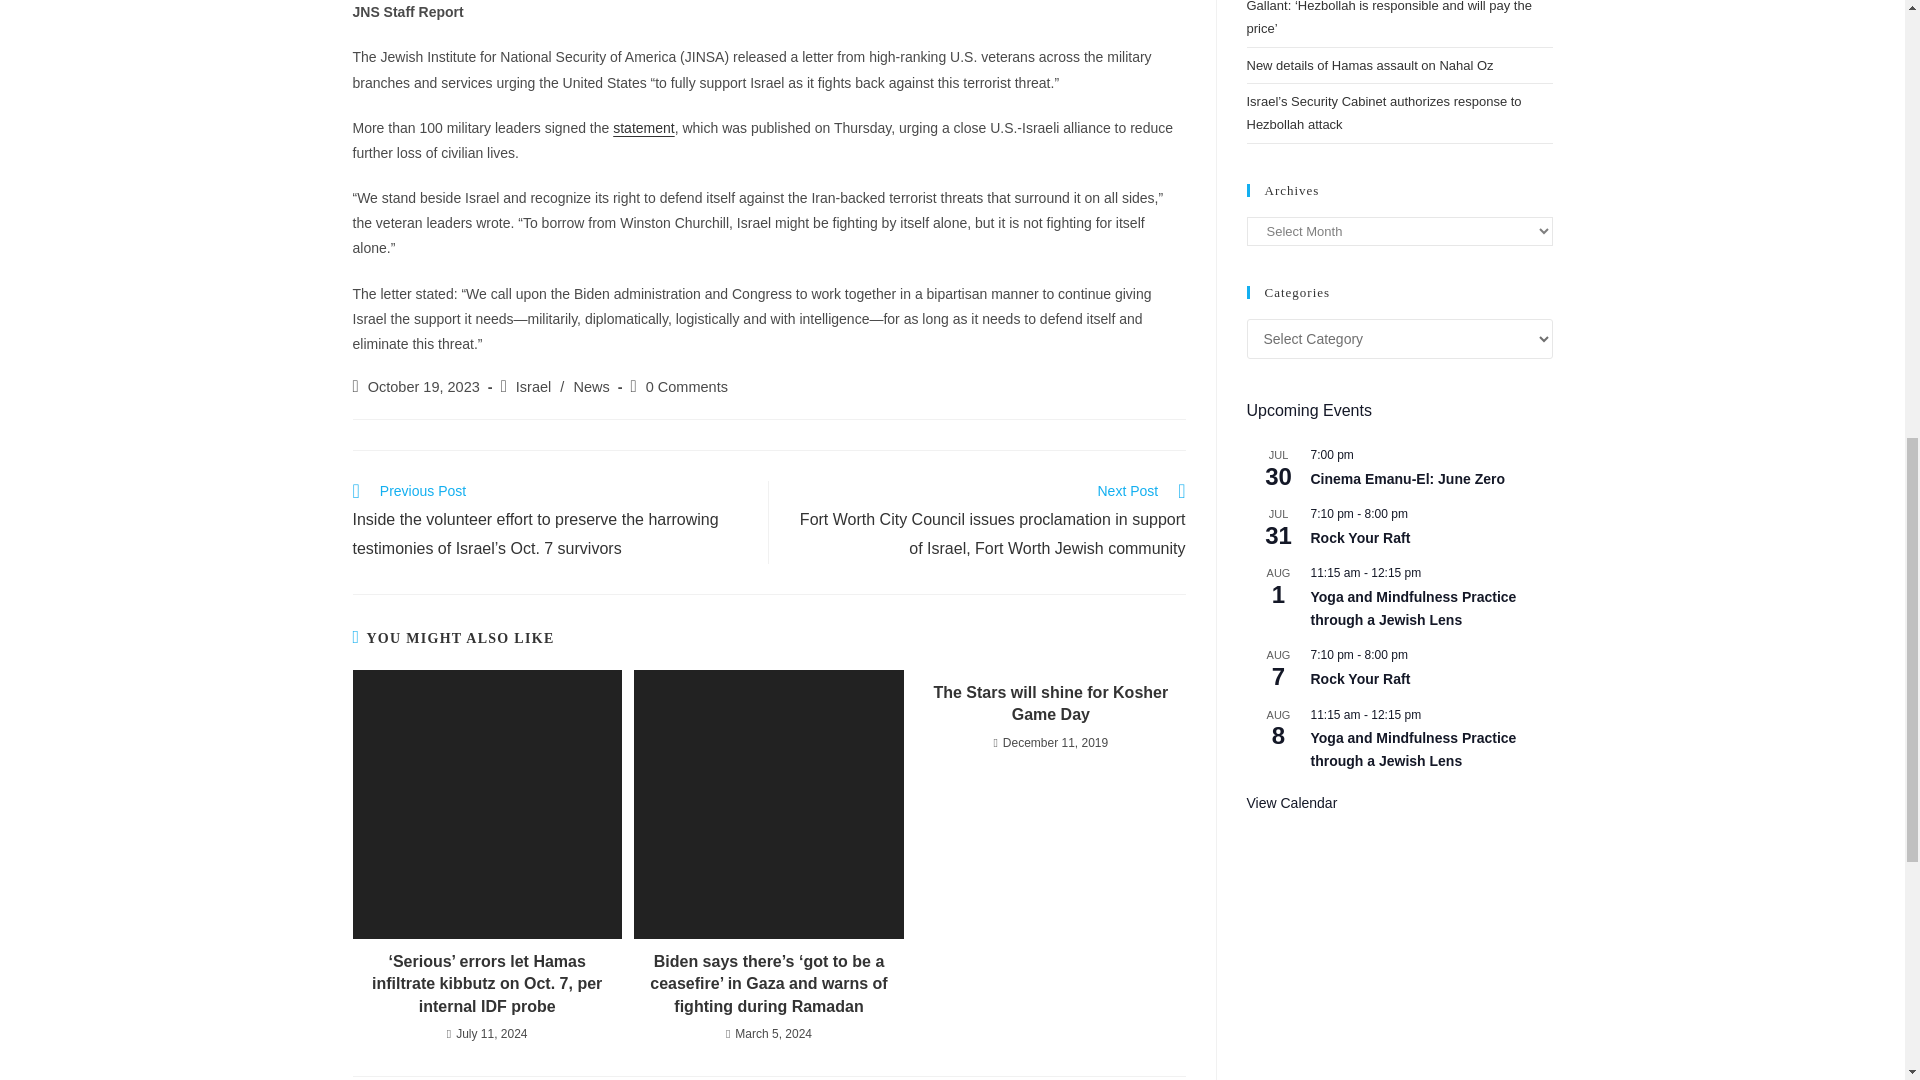 The width and height of the screenshot is (1920, 1080). I want to click on Yoga and Mindfulness Practice through a Jewish Lens, so click(1412, 750).